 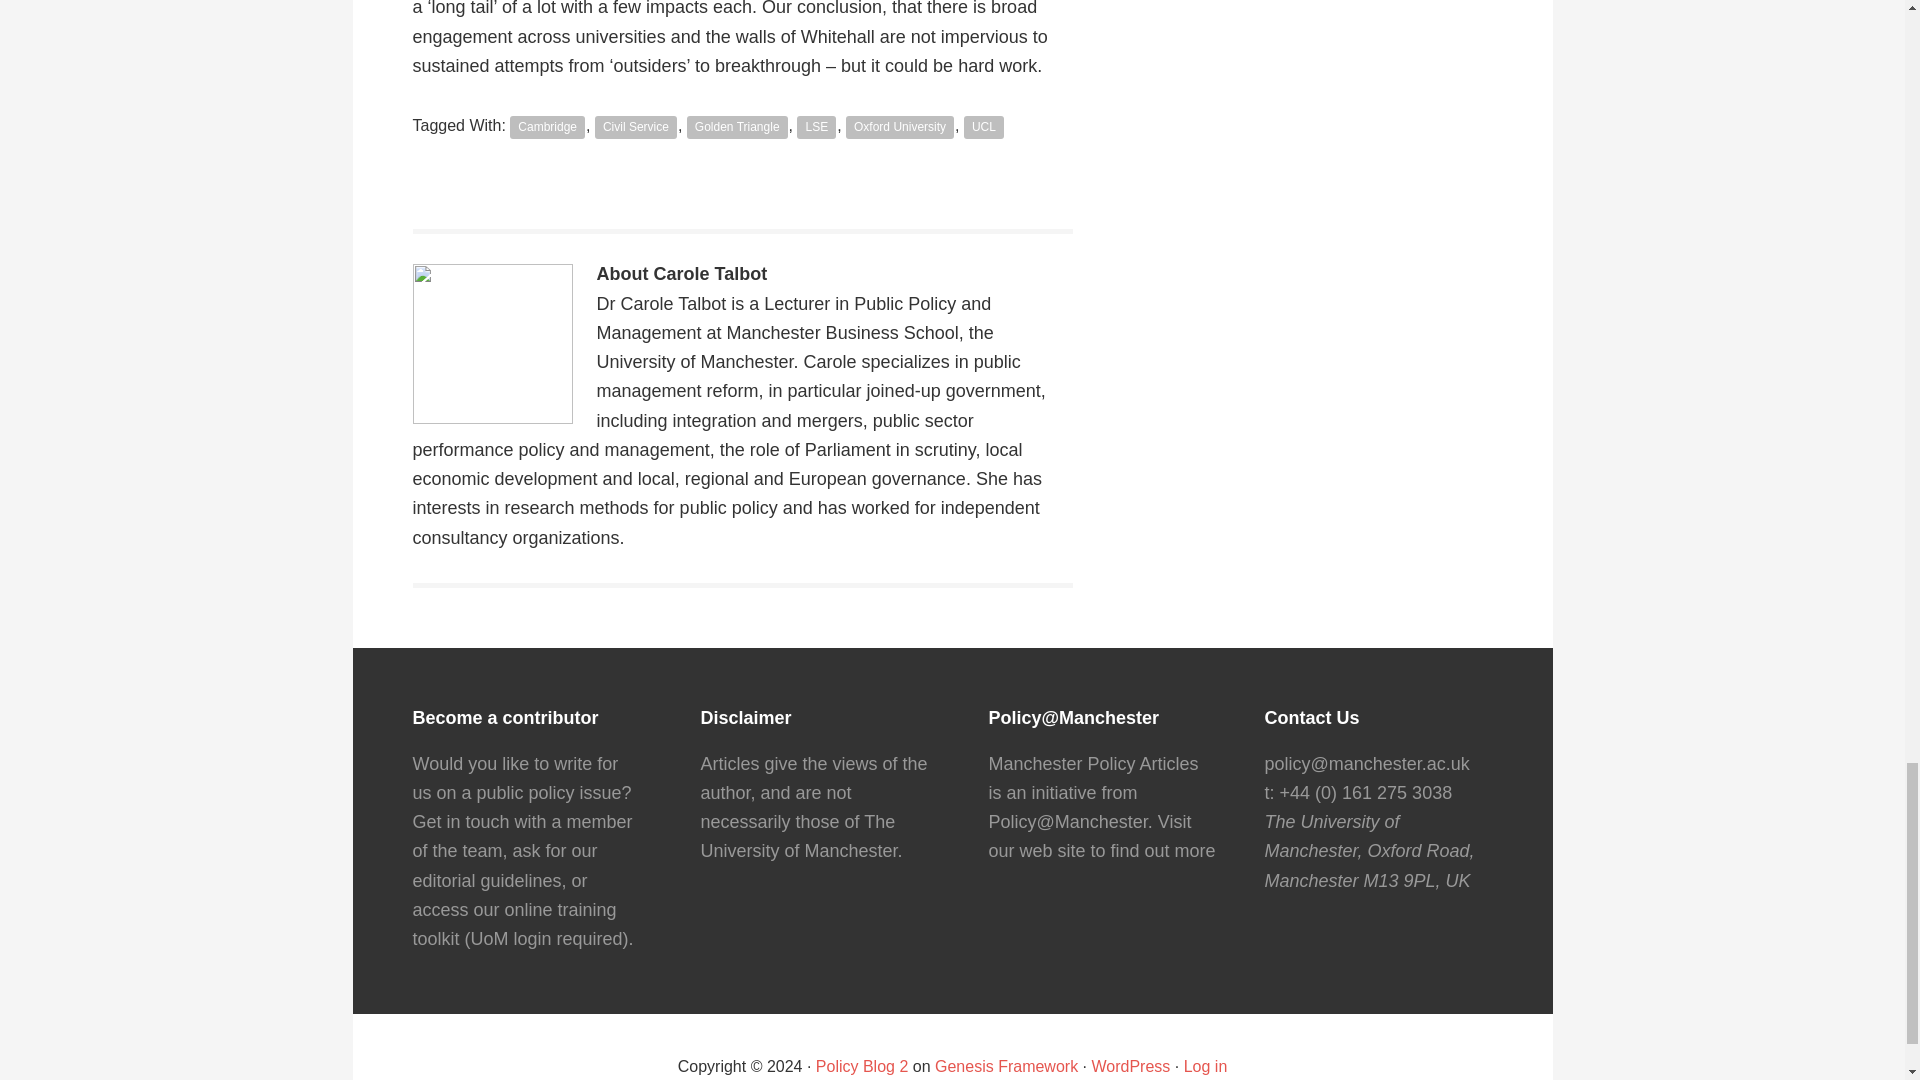 I want to click on Oxford University, so click(x=900, y=127).